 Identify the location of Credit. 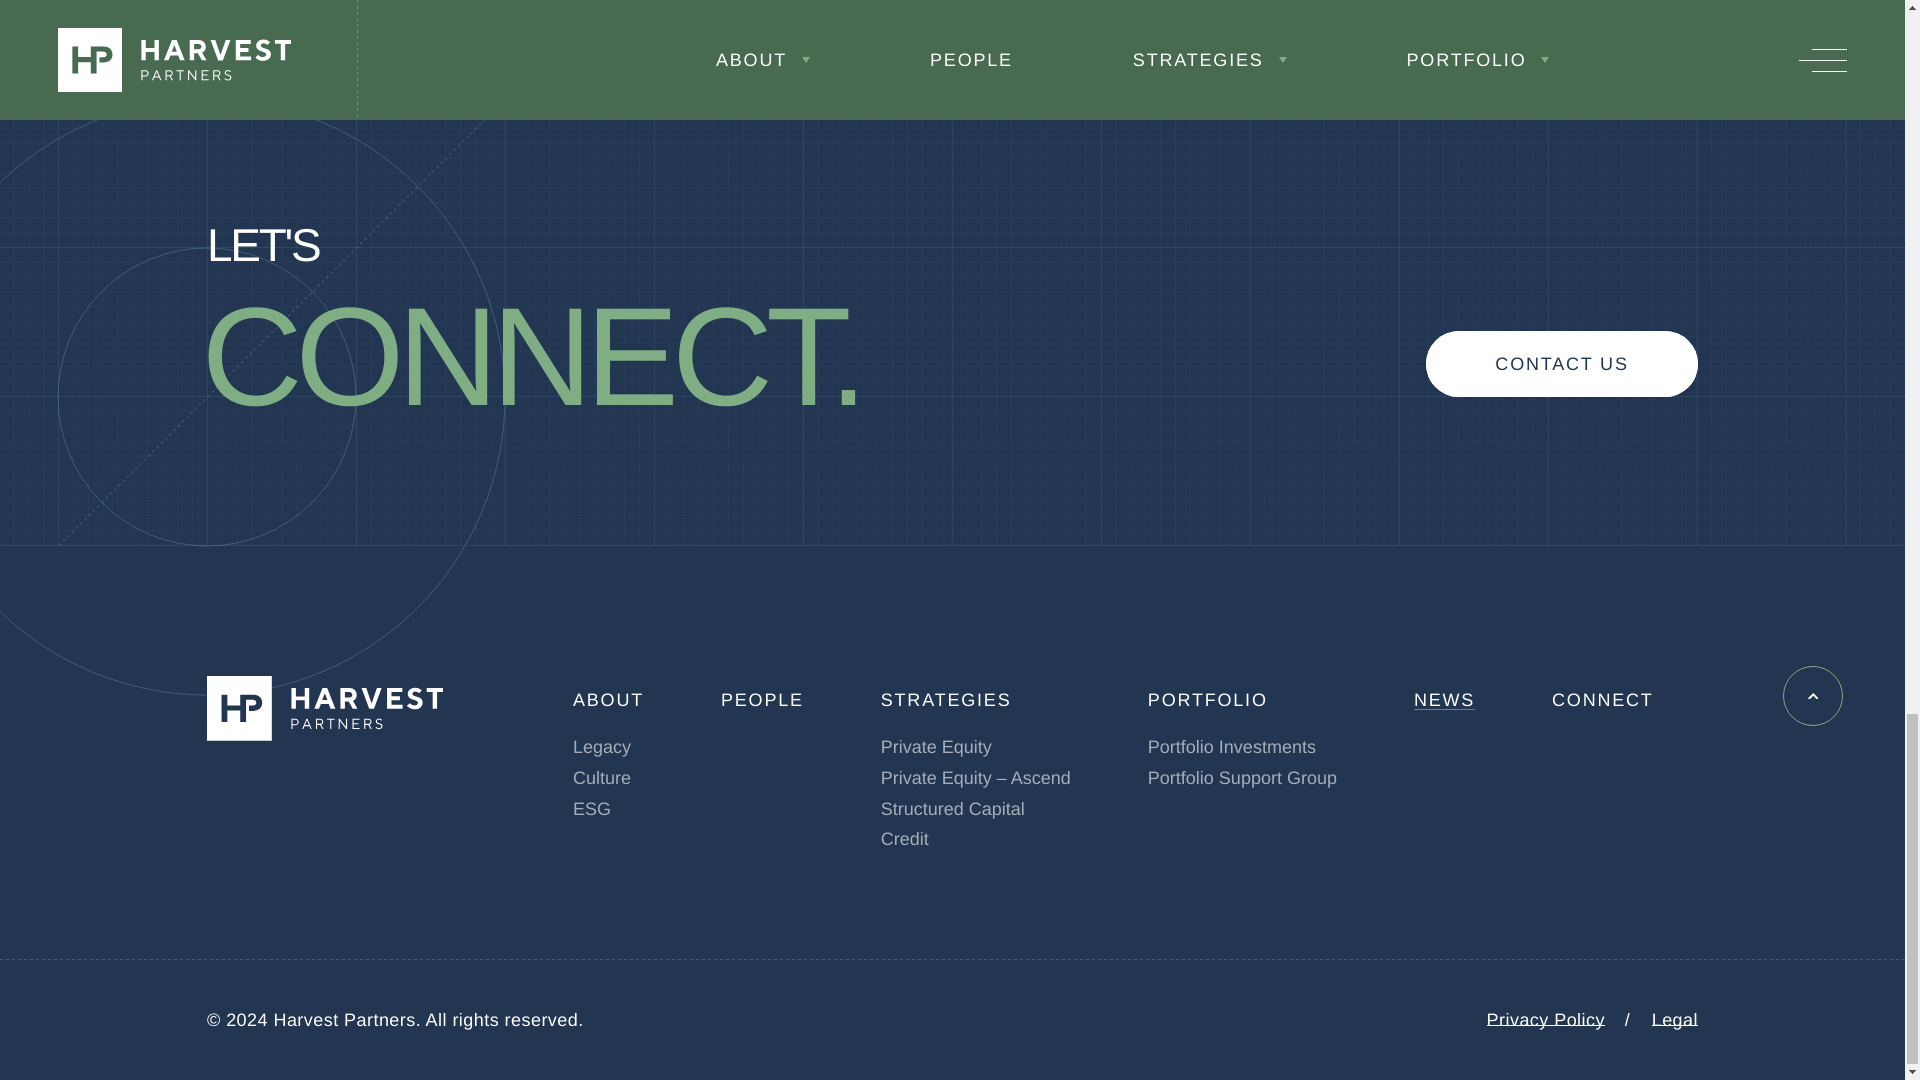
(905, 838).